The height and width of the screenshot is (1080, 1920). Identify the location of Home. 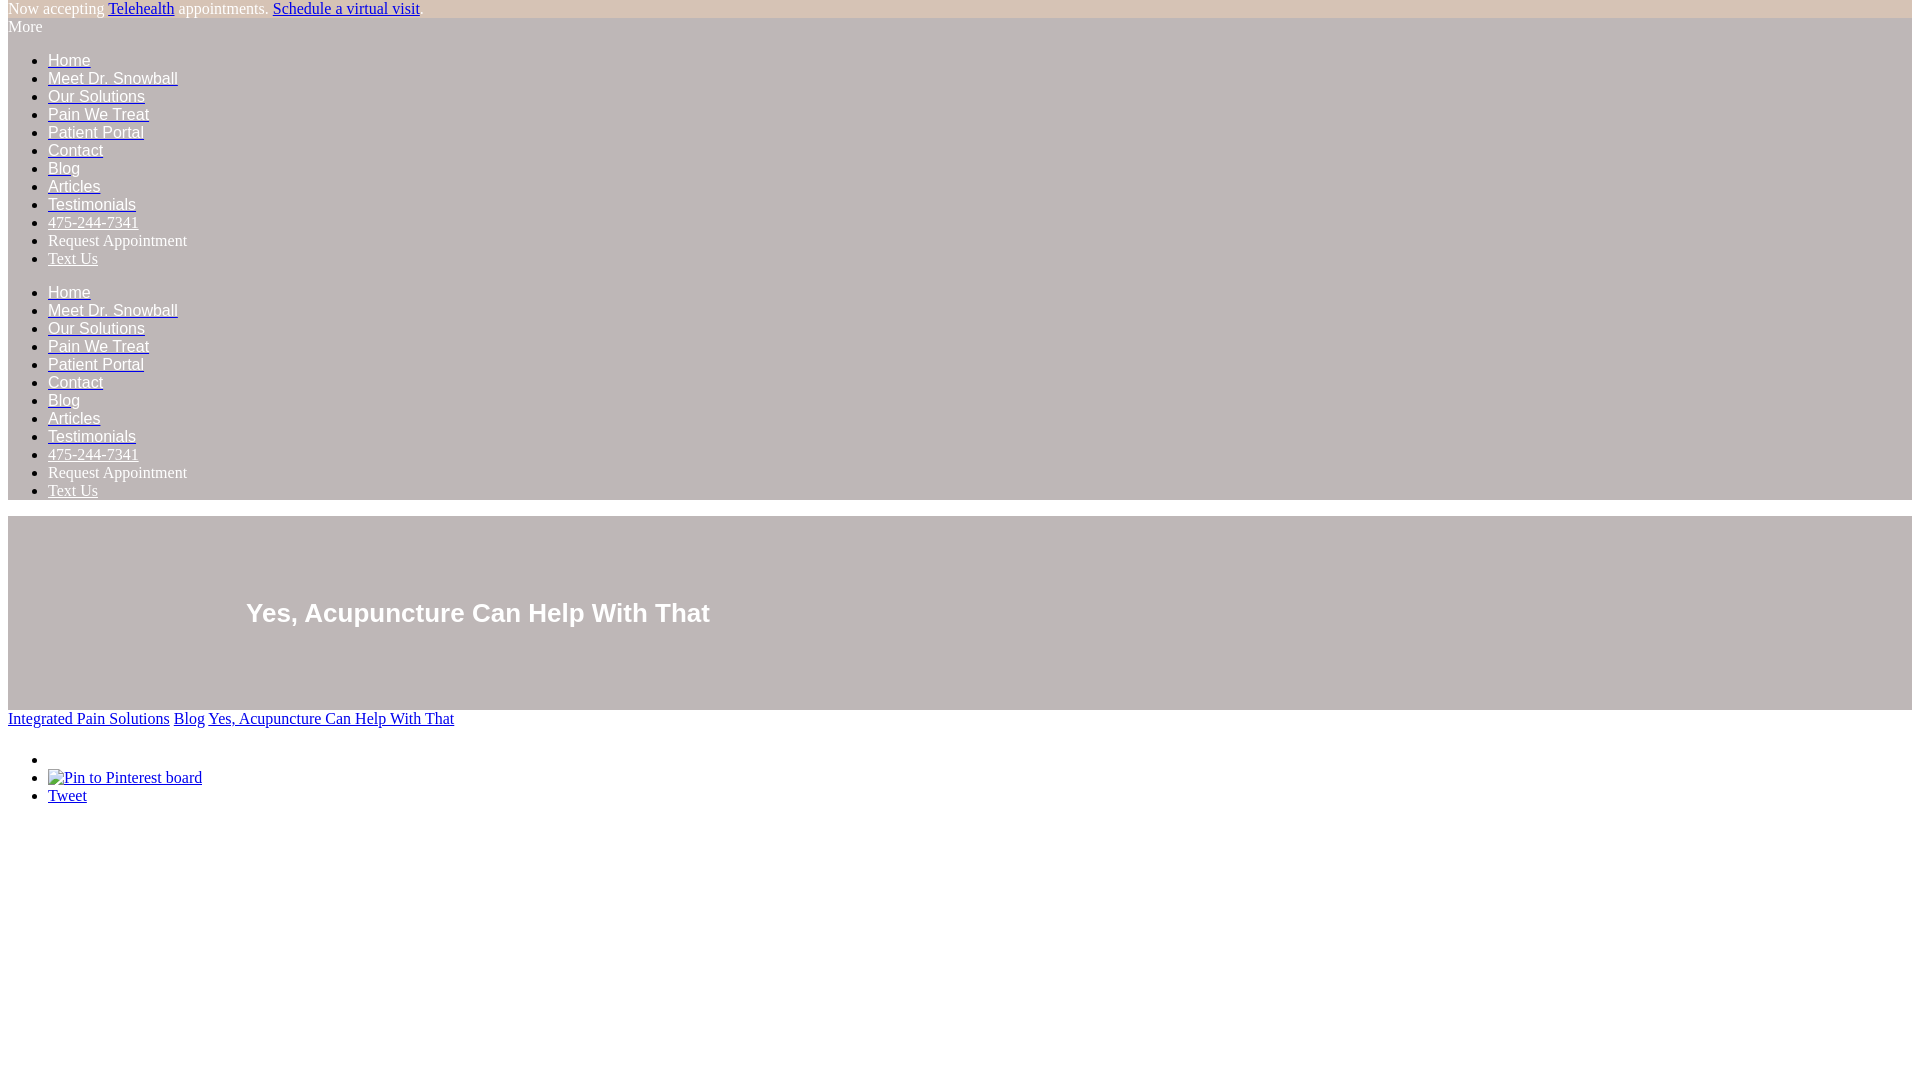
(69, 60).